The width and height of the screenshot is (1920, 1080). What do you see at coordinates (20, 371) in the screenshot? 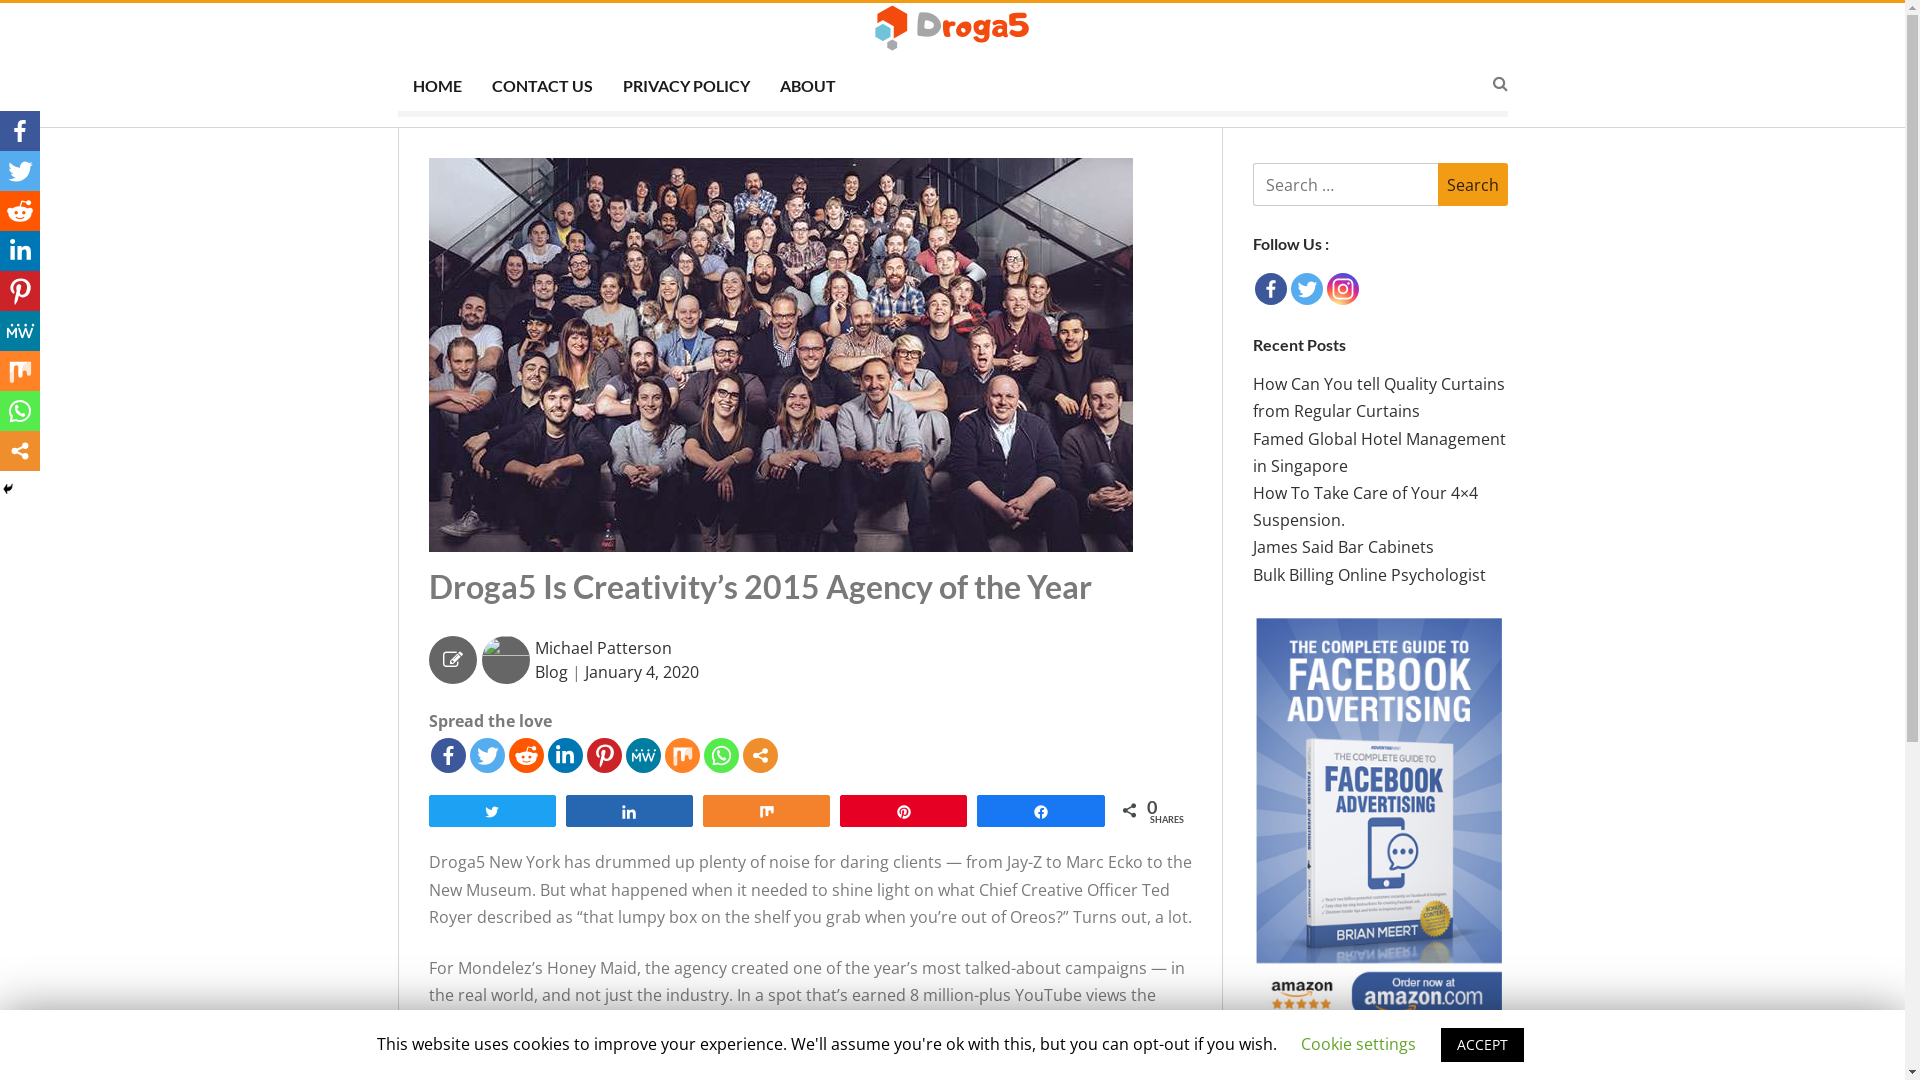
I see `Mix` at bounding box center [20, 371].